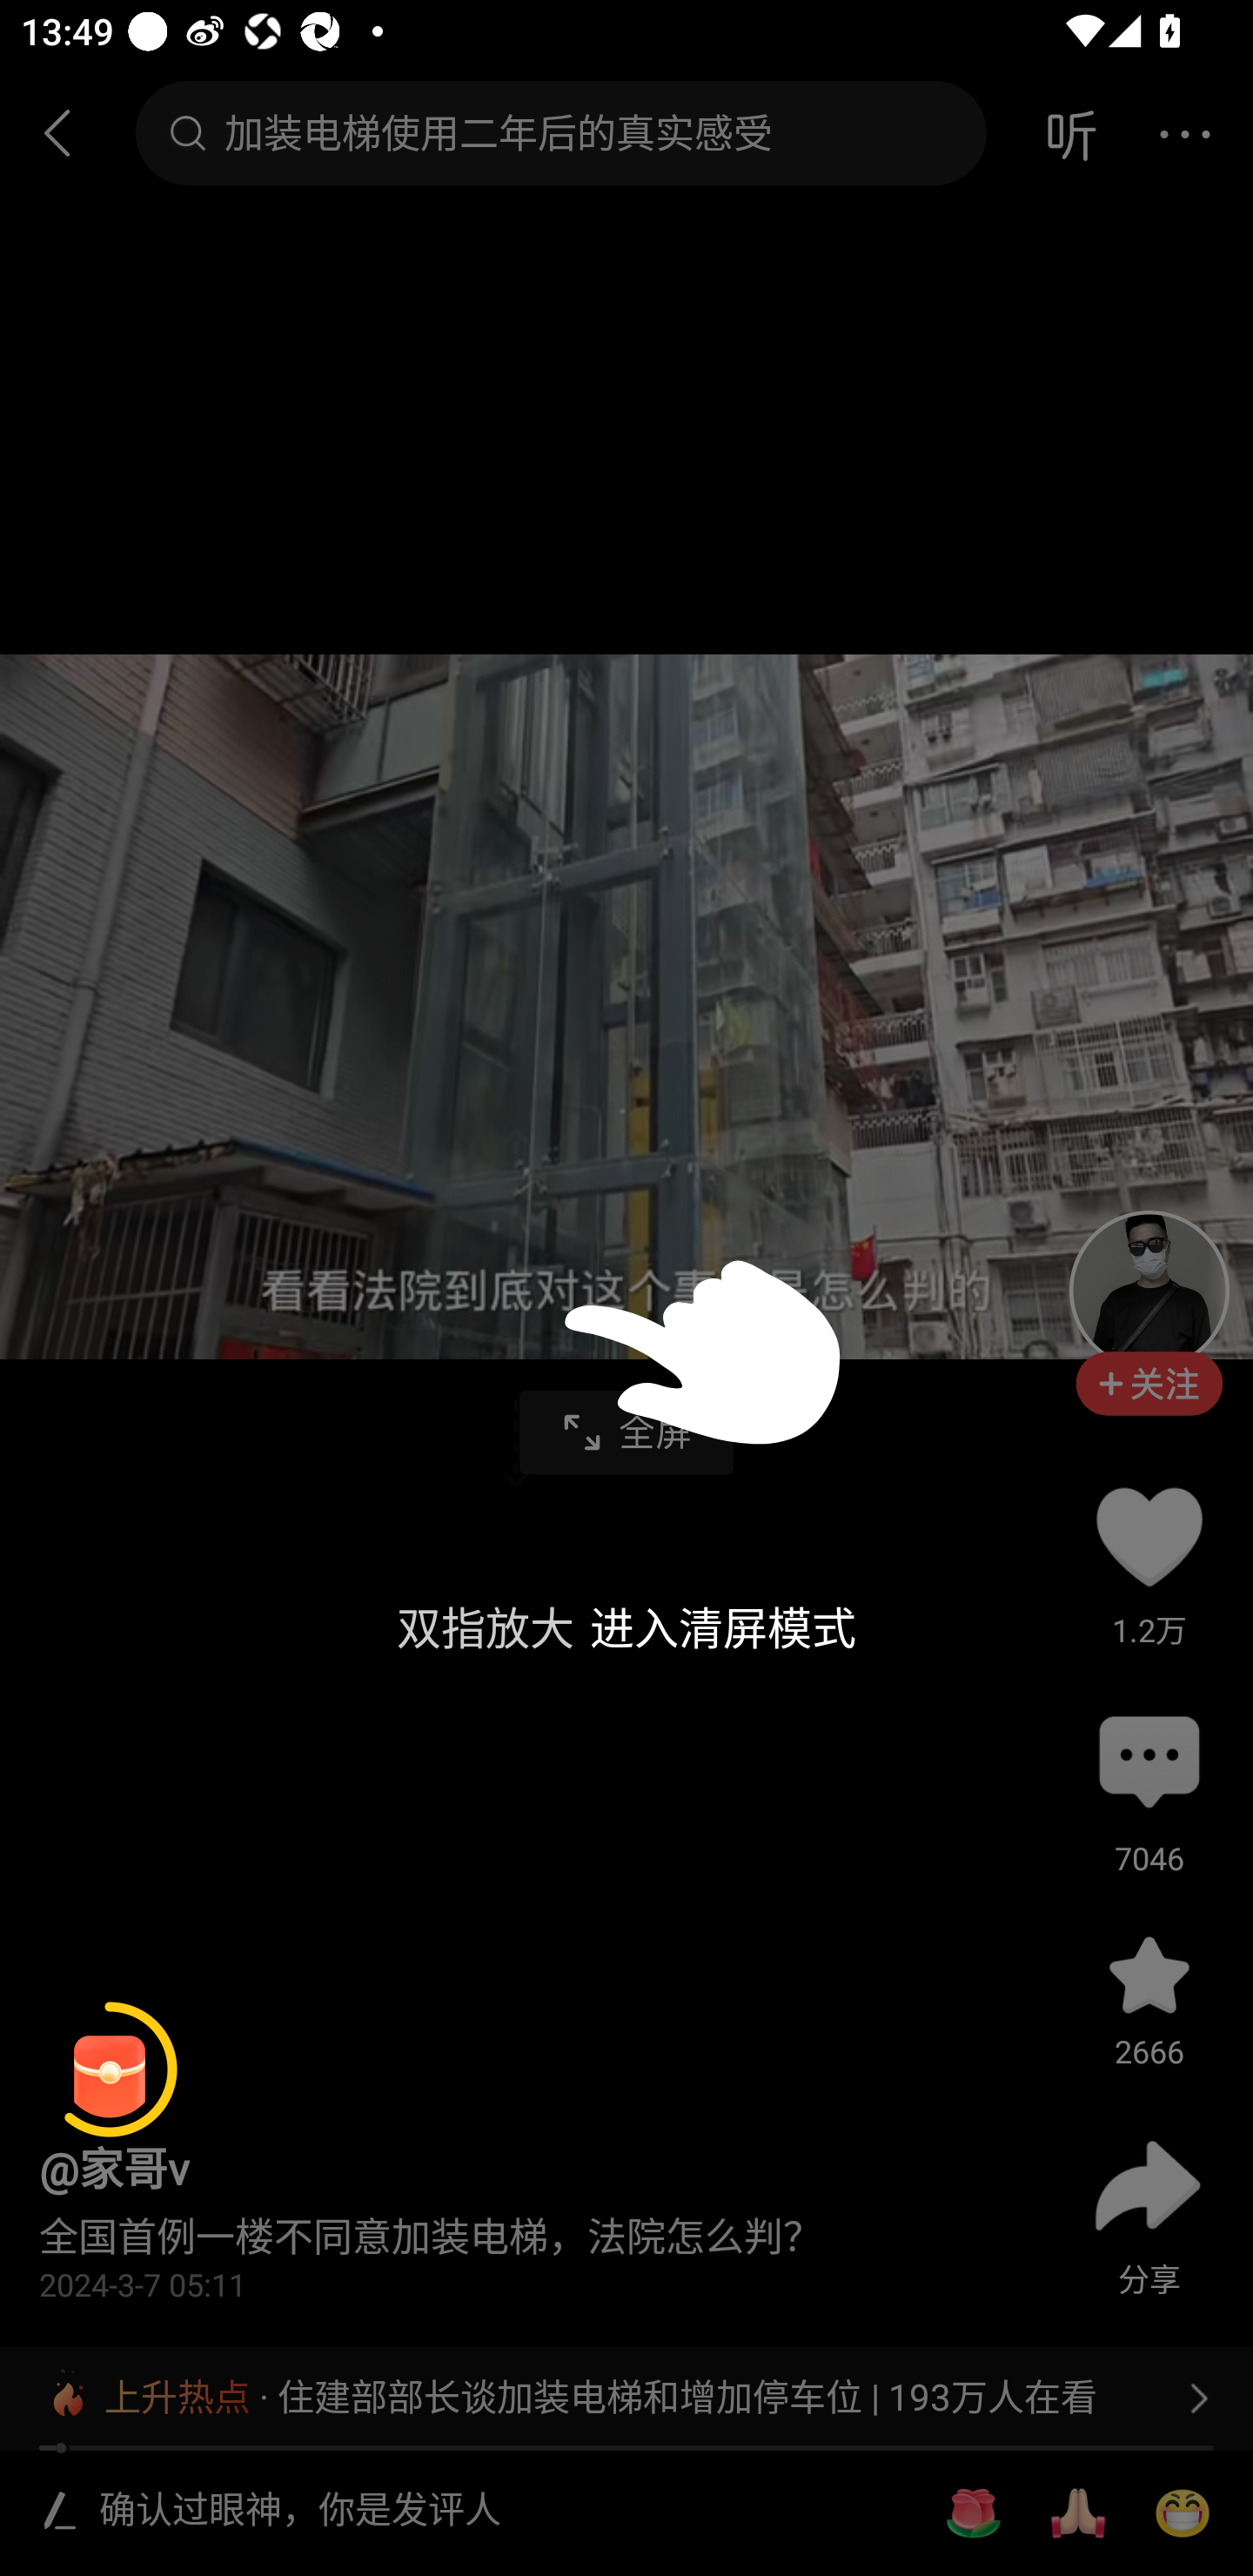 The width and height of the screenshot is (1253, 2576). I want to click on 返回, so click(70, 132).